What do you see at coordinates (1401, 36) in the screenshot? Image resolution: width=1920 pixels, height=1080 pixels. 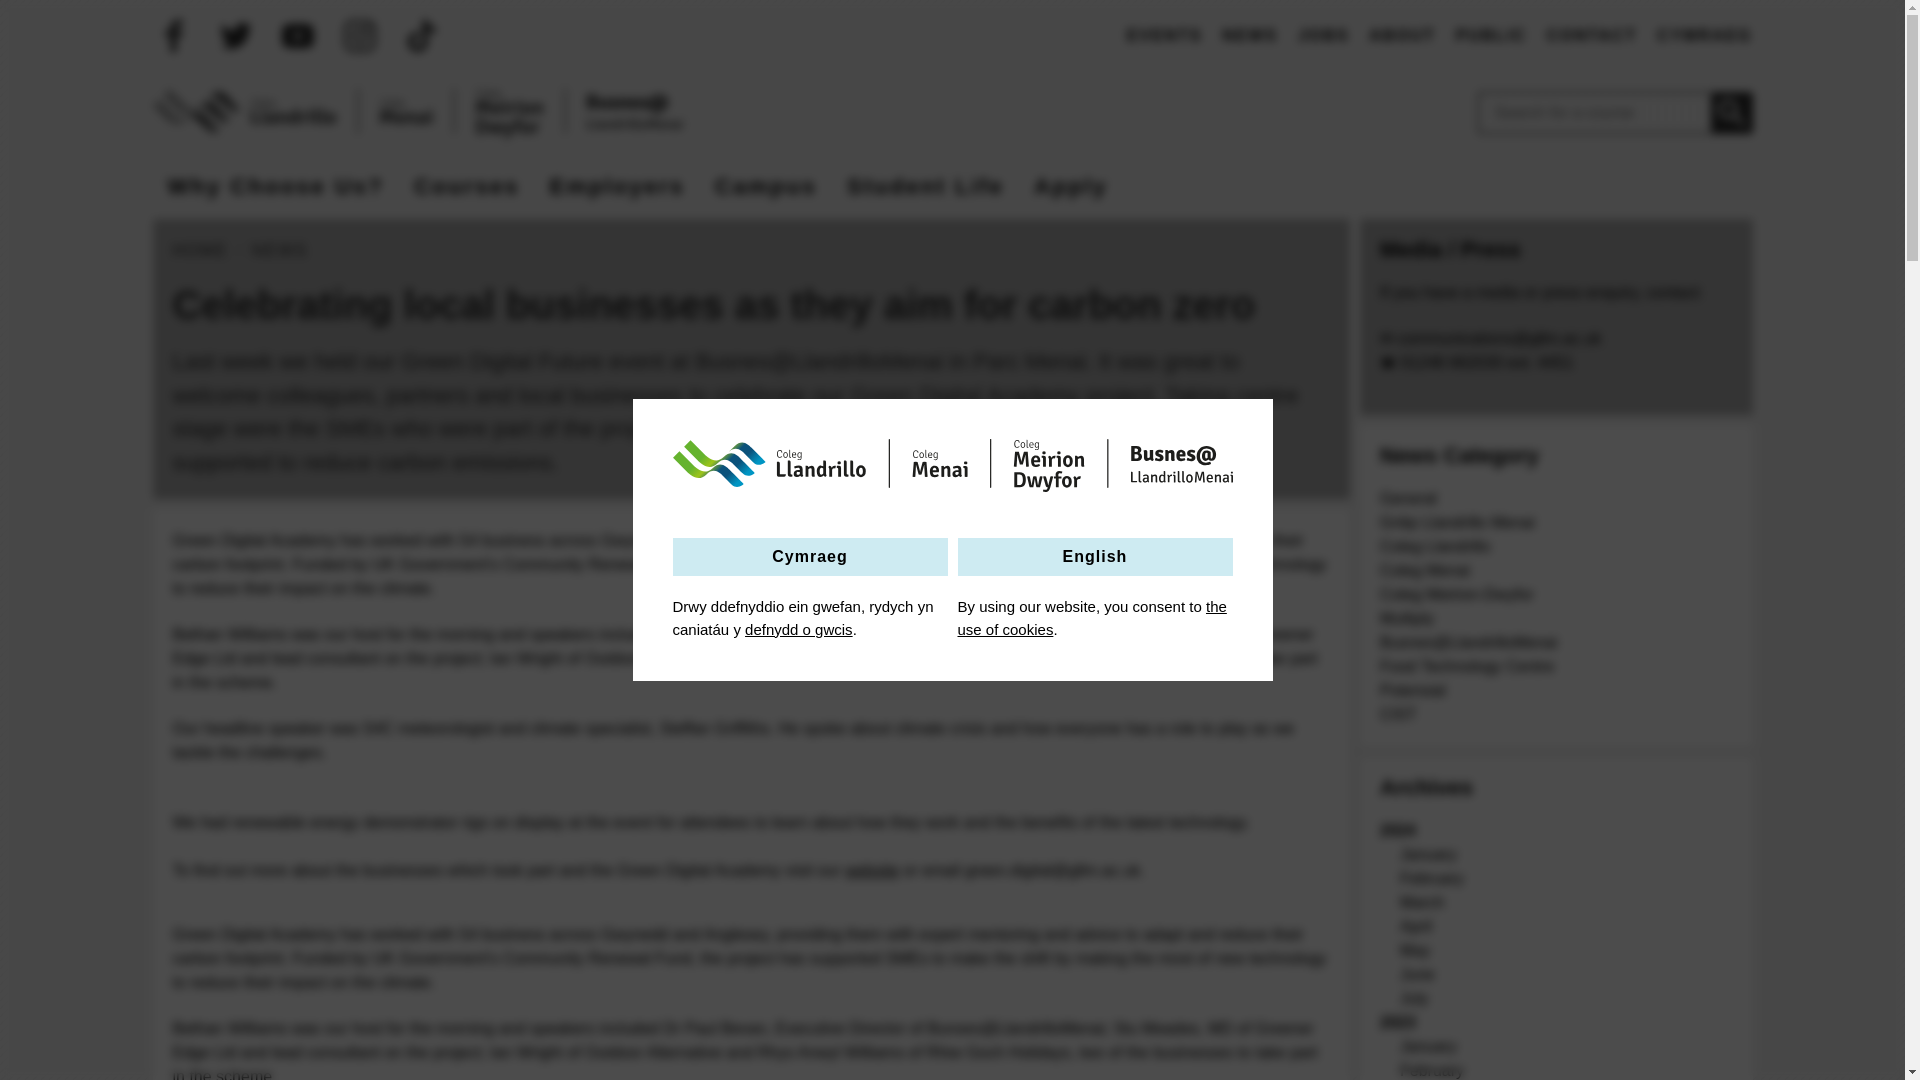 I see `ABOUT` at bounding box center [1401, 36].